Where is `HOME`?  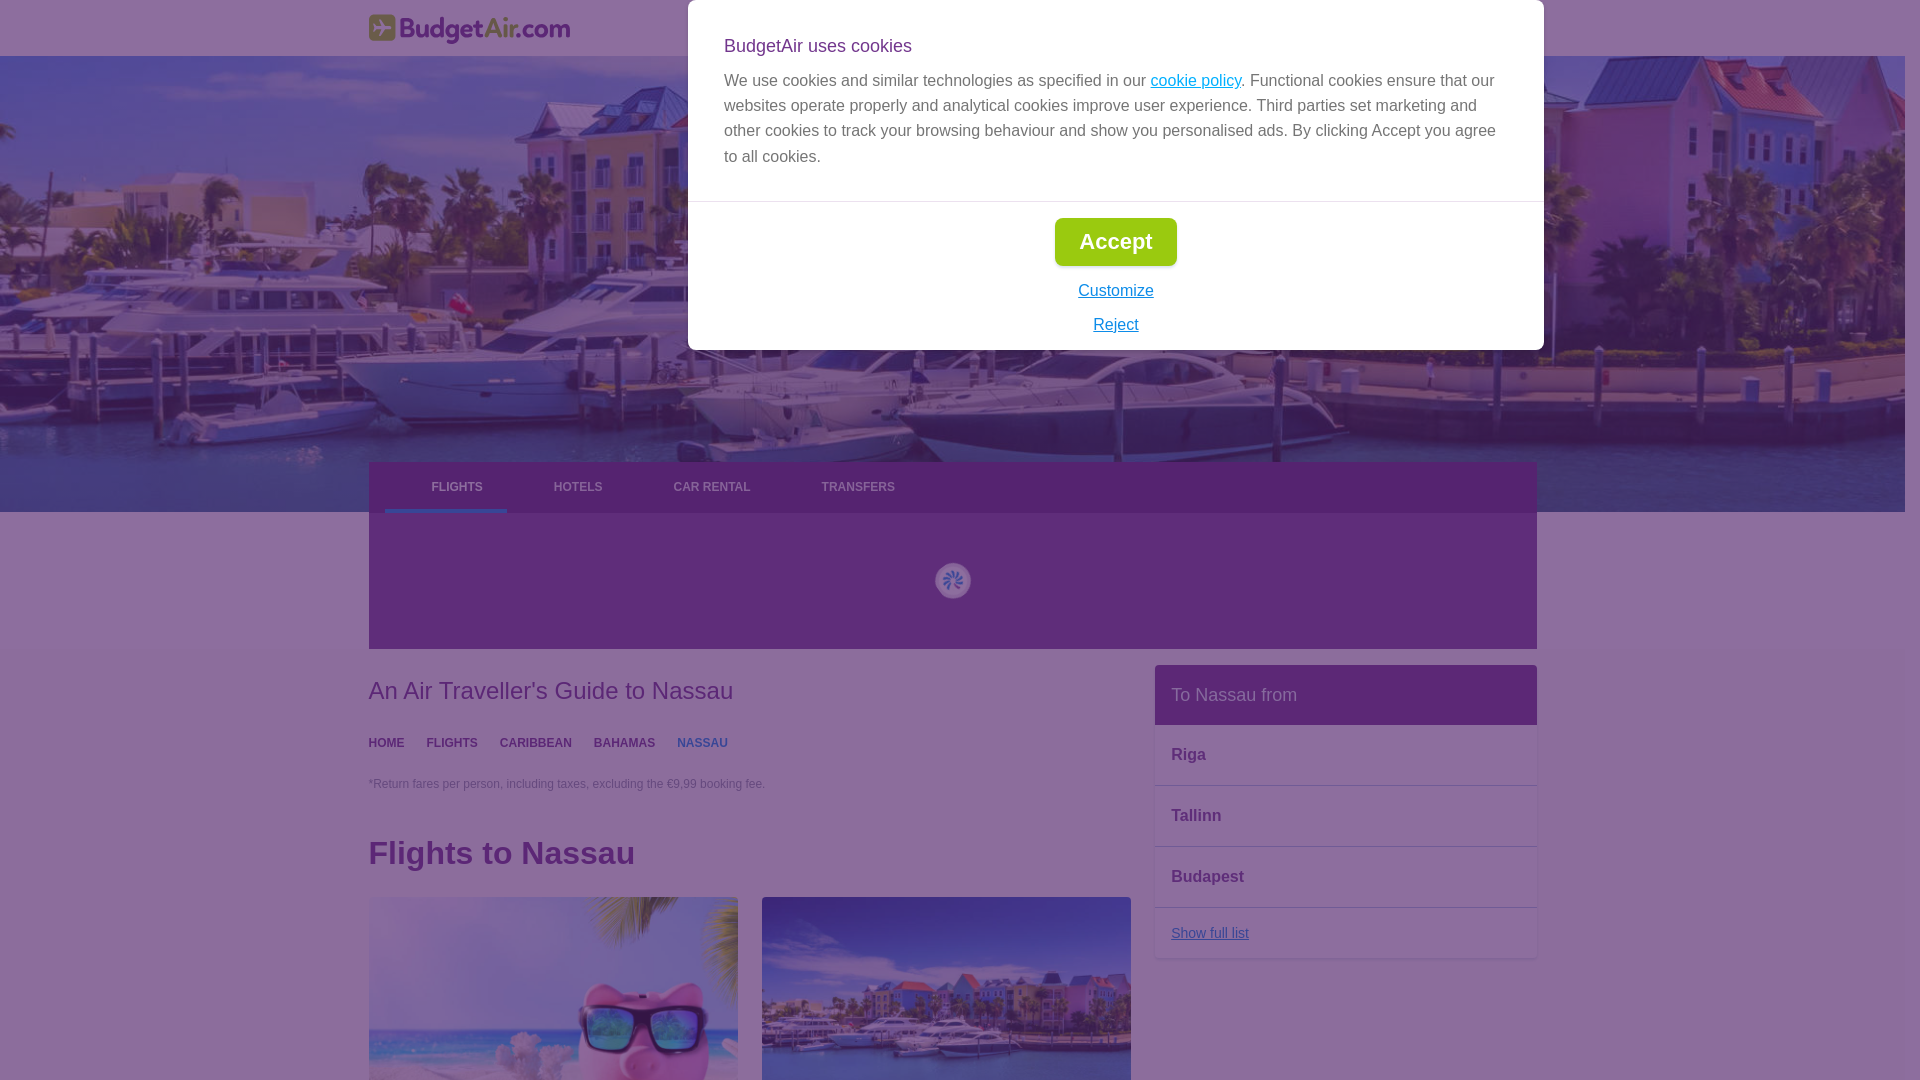 HOME is located at coordinates (386, 741).